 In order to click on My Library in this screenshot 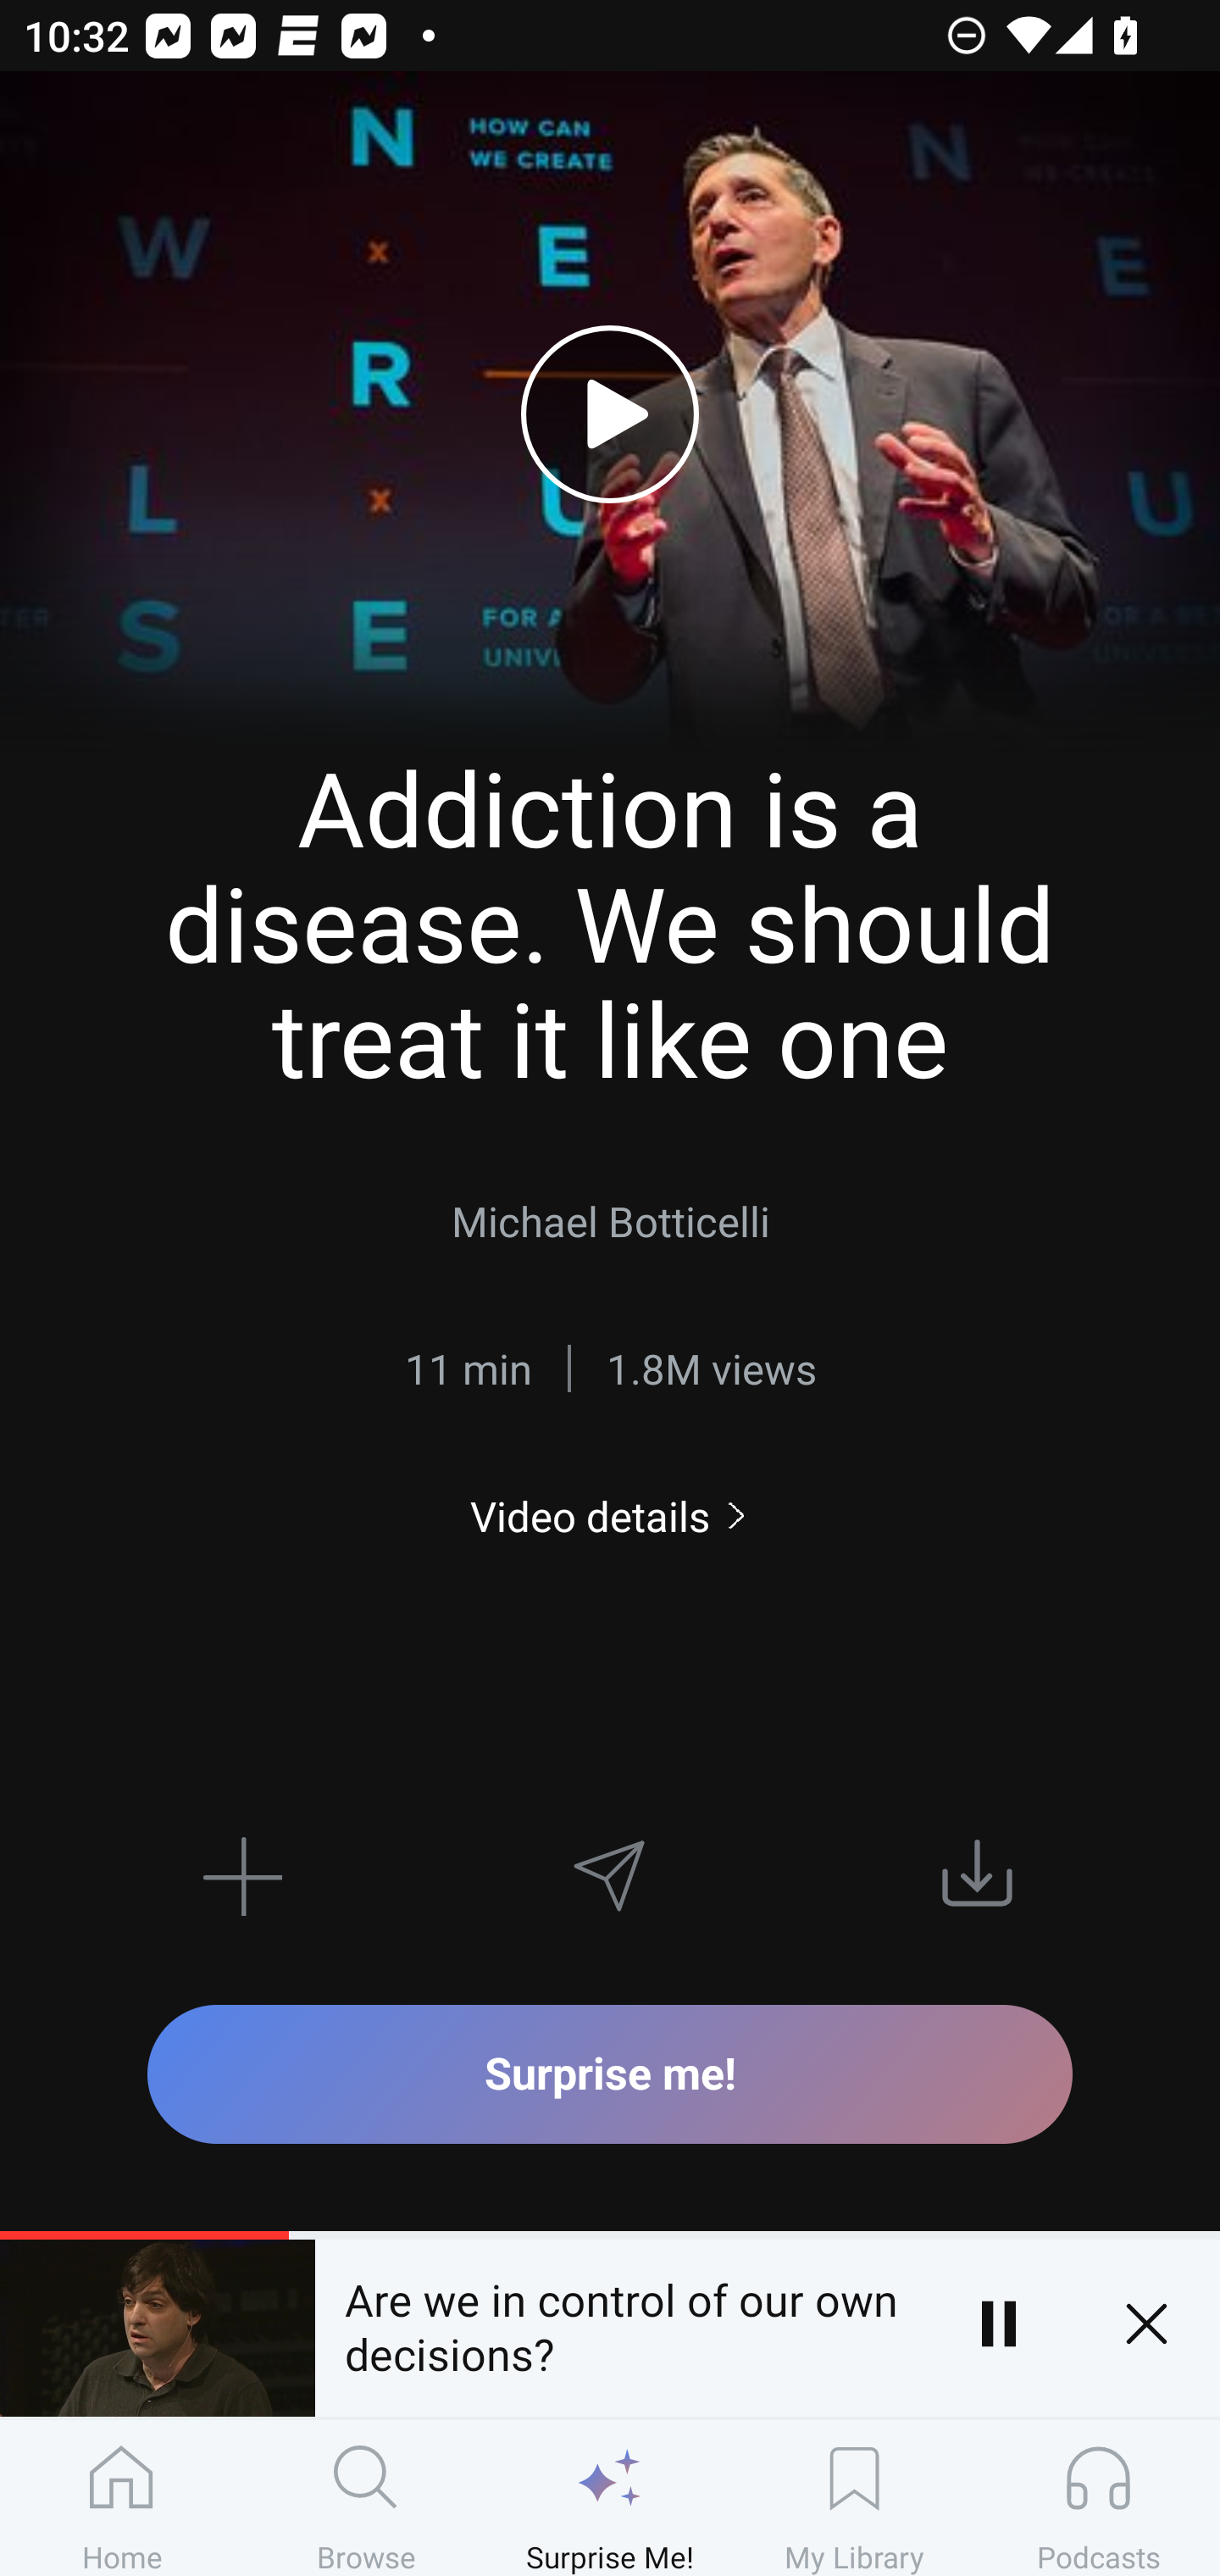, I will do `click(854, 2497)`.